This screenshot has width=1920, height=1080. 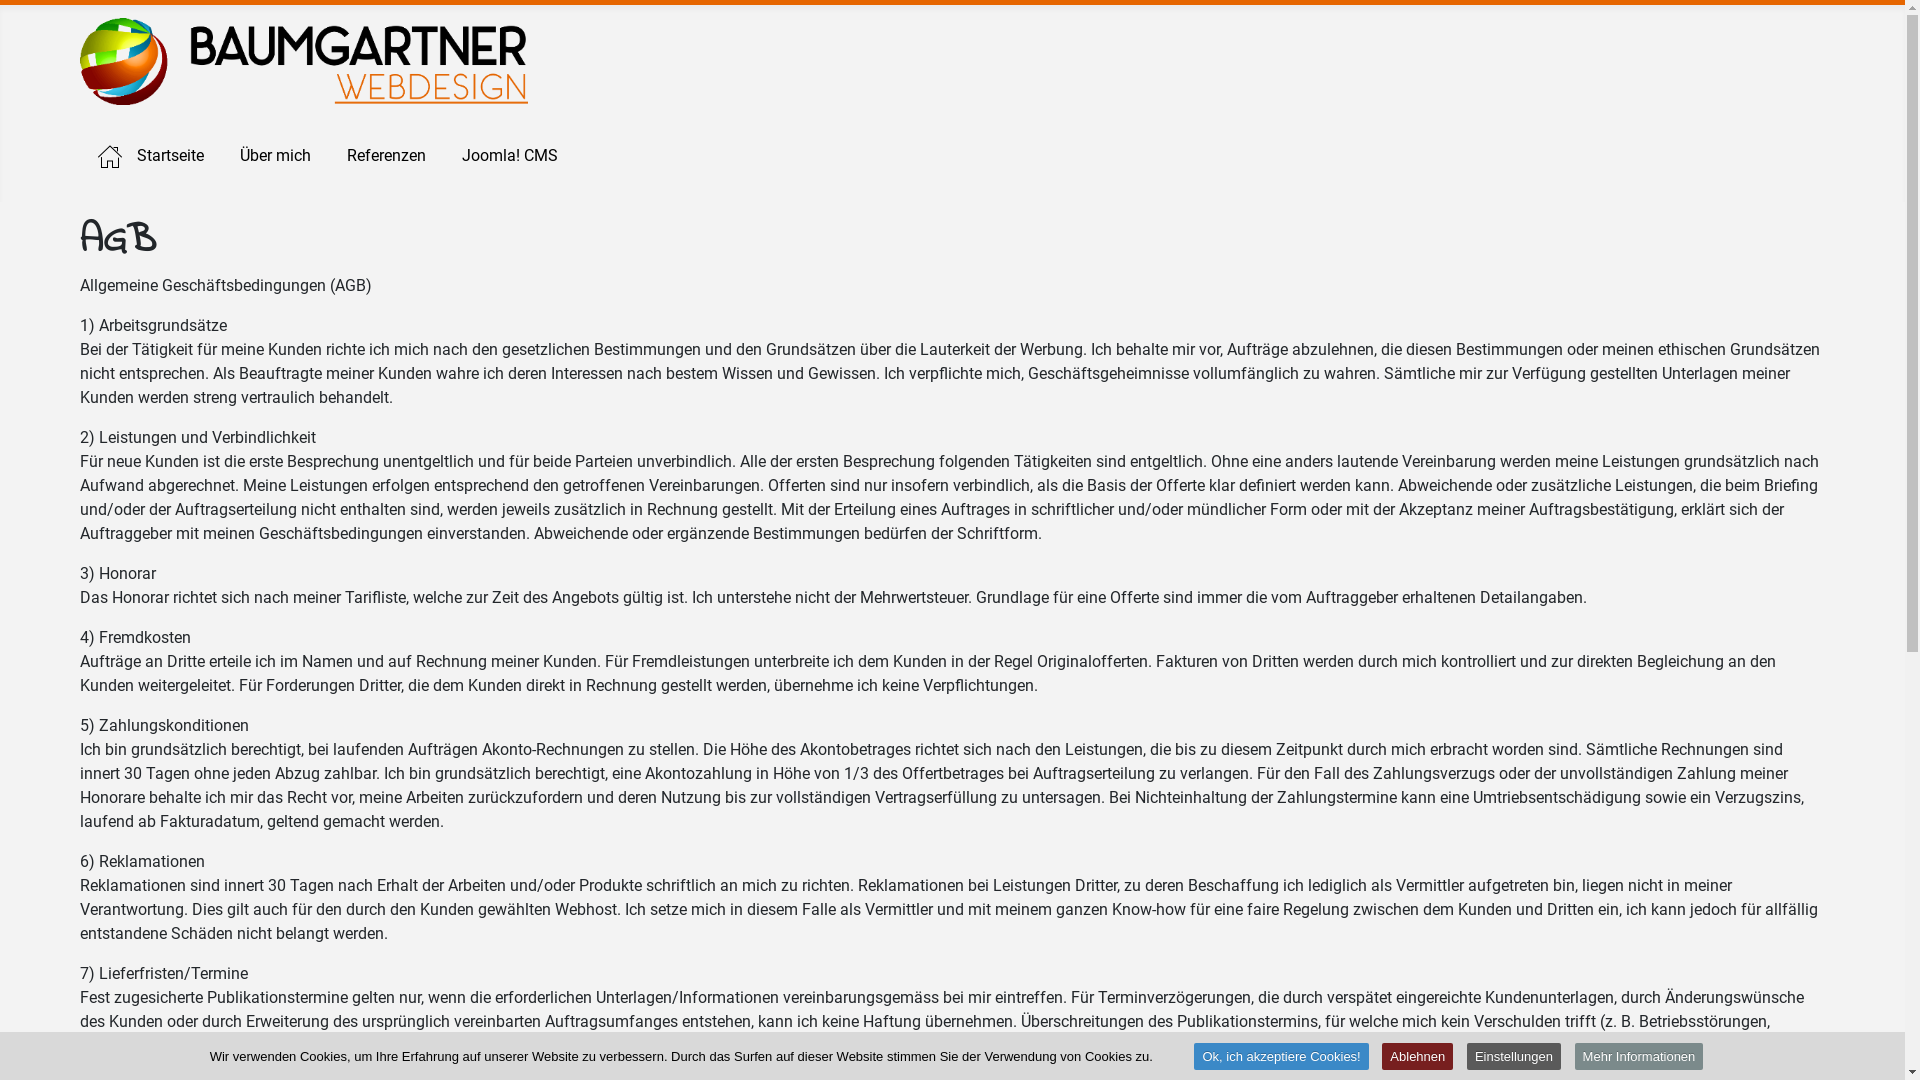 What do you see at coordinates (1640, 1056) in the screenshot?
I see `Mehr Informationen` at bounding box center [1640, 1056].